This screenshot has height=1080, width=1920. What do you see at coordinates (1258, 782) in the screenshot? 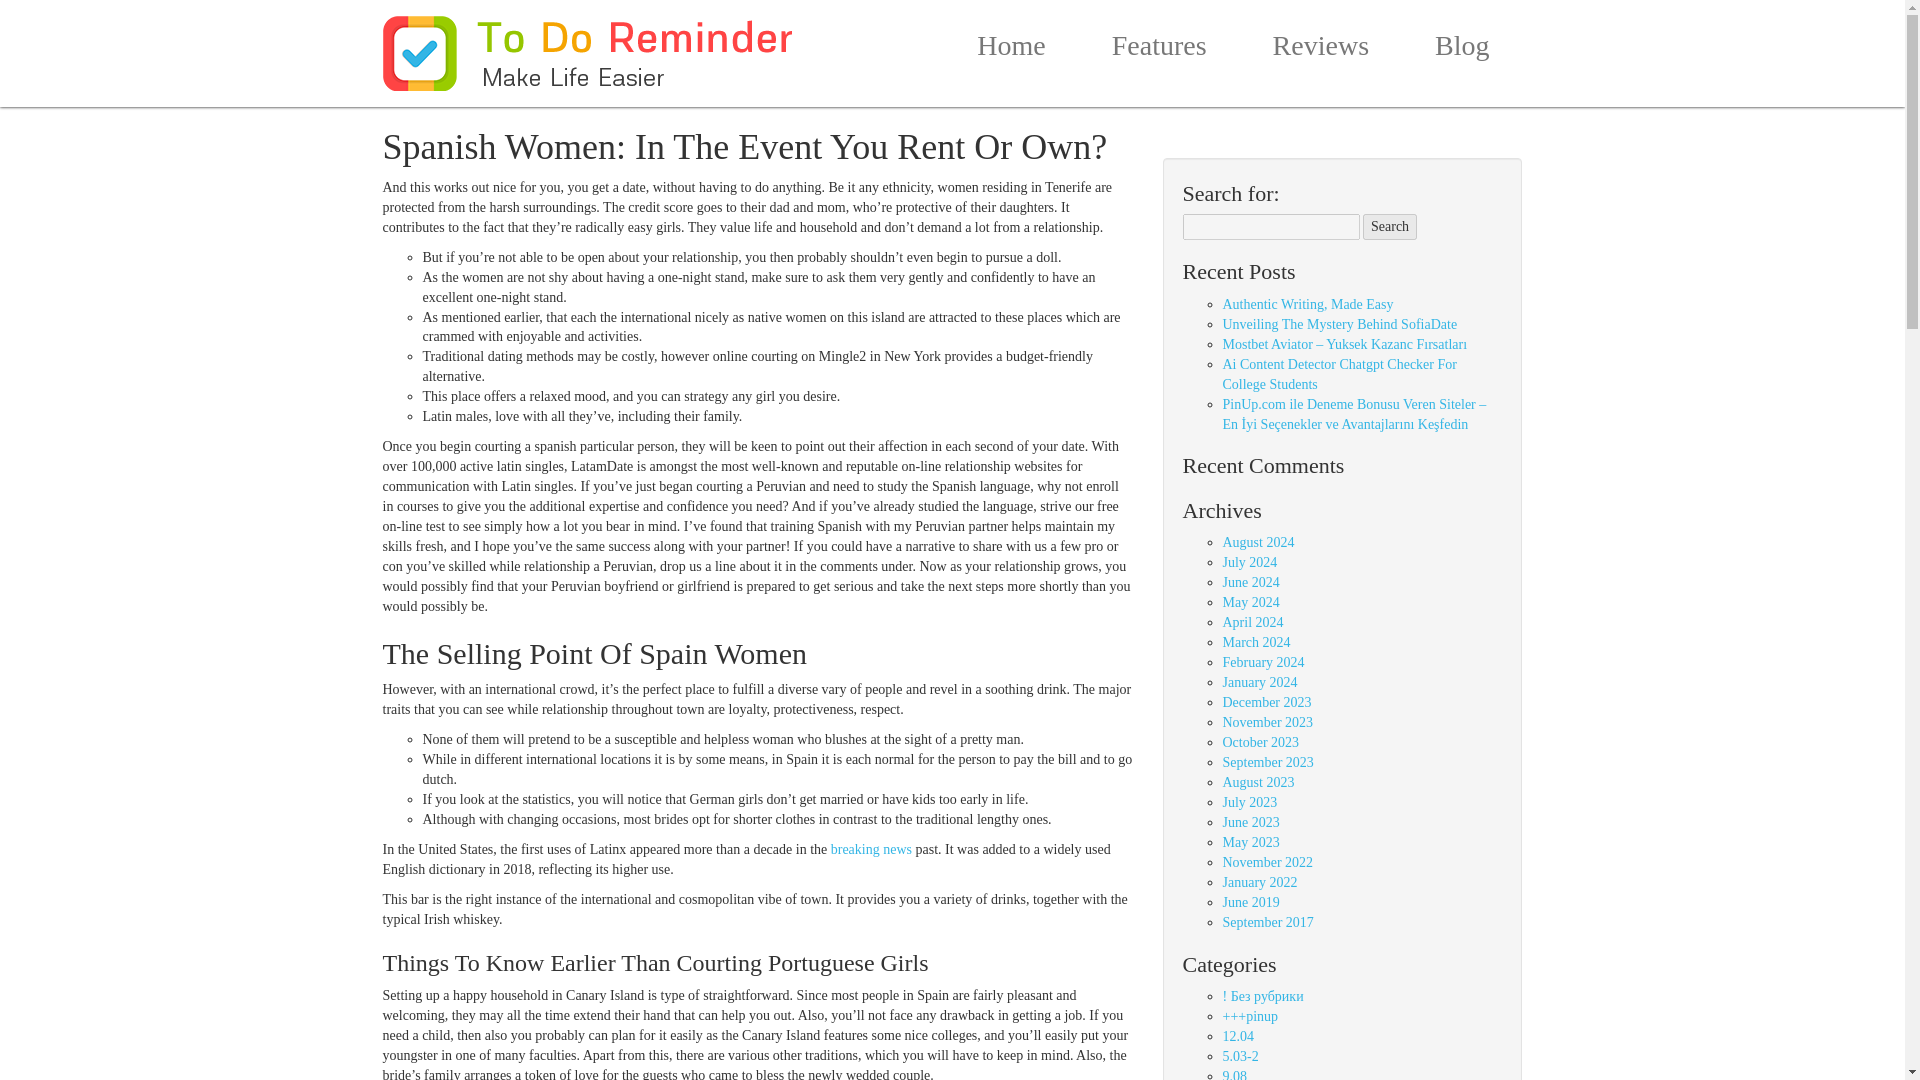
I see `August 2023` at bounding box center [1258, 782].